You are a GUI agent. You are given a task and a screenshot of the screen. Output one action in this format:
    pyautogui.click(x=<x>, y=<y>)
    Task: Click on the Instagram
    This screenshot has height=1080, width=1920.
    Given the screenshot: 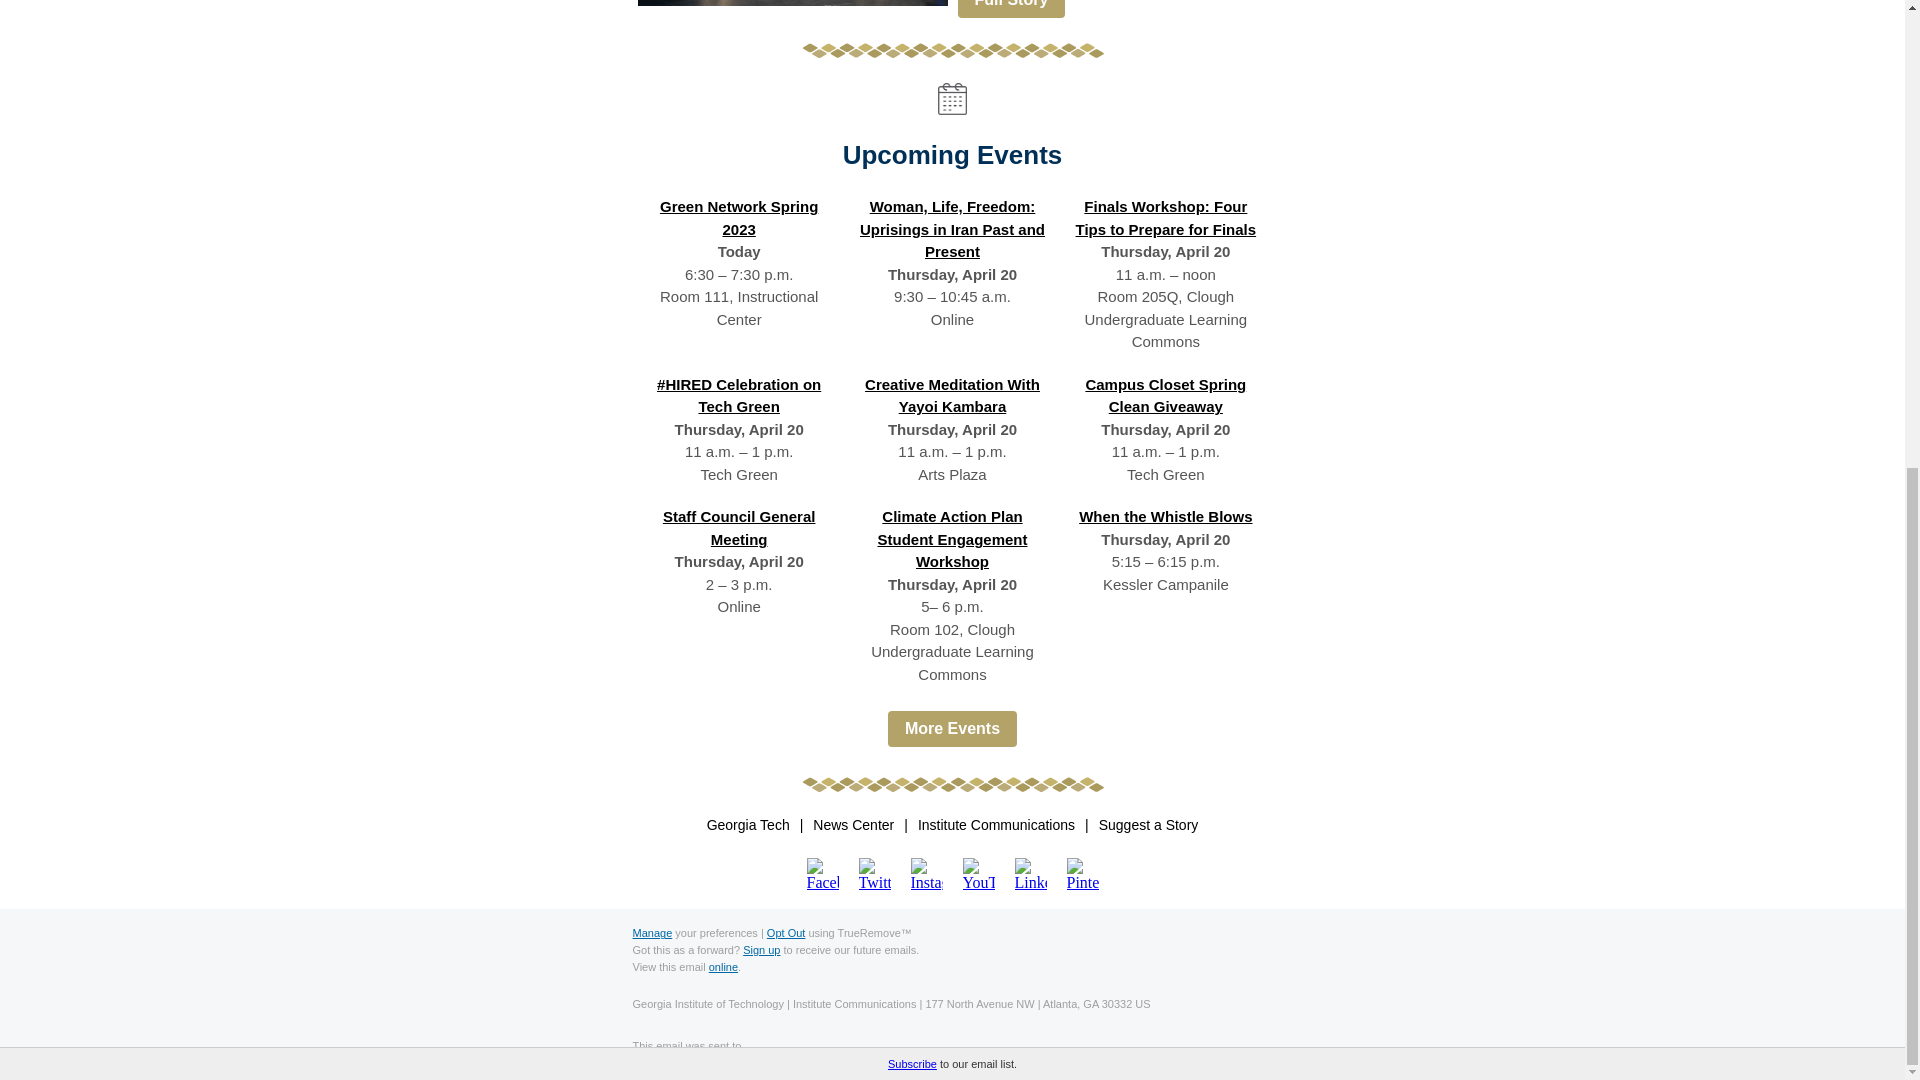 What is the action you would take?
    pyautogui.click(x=926, y=873)
    